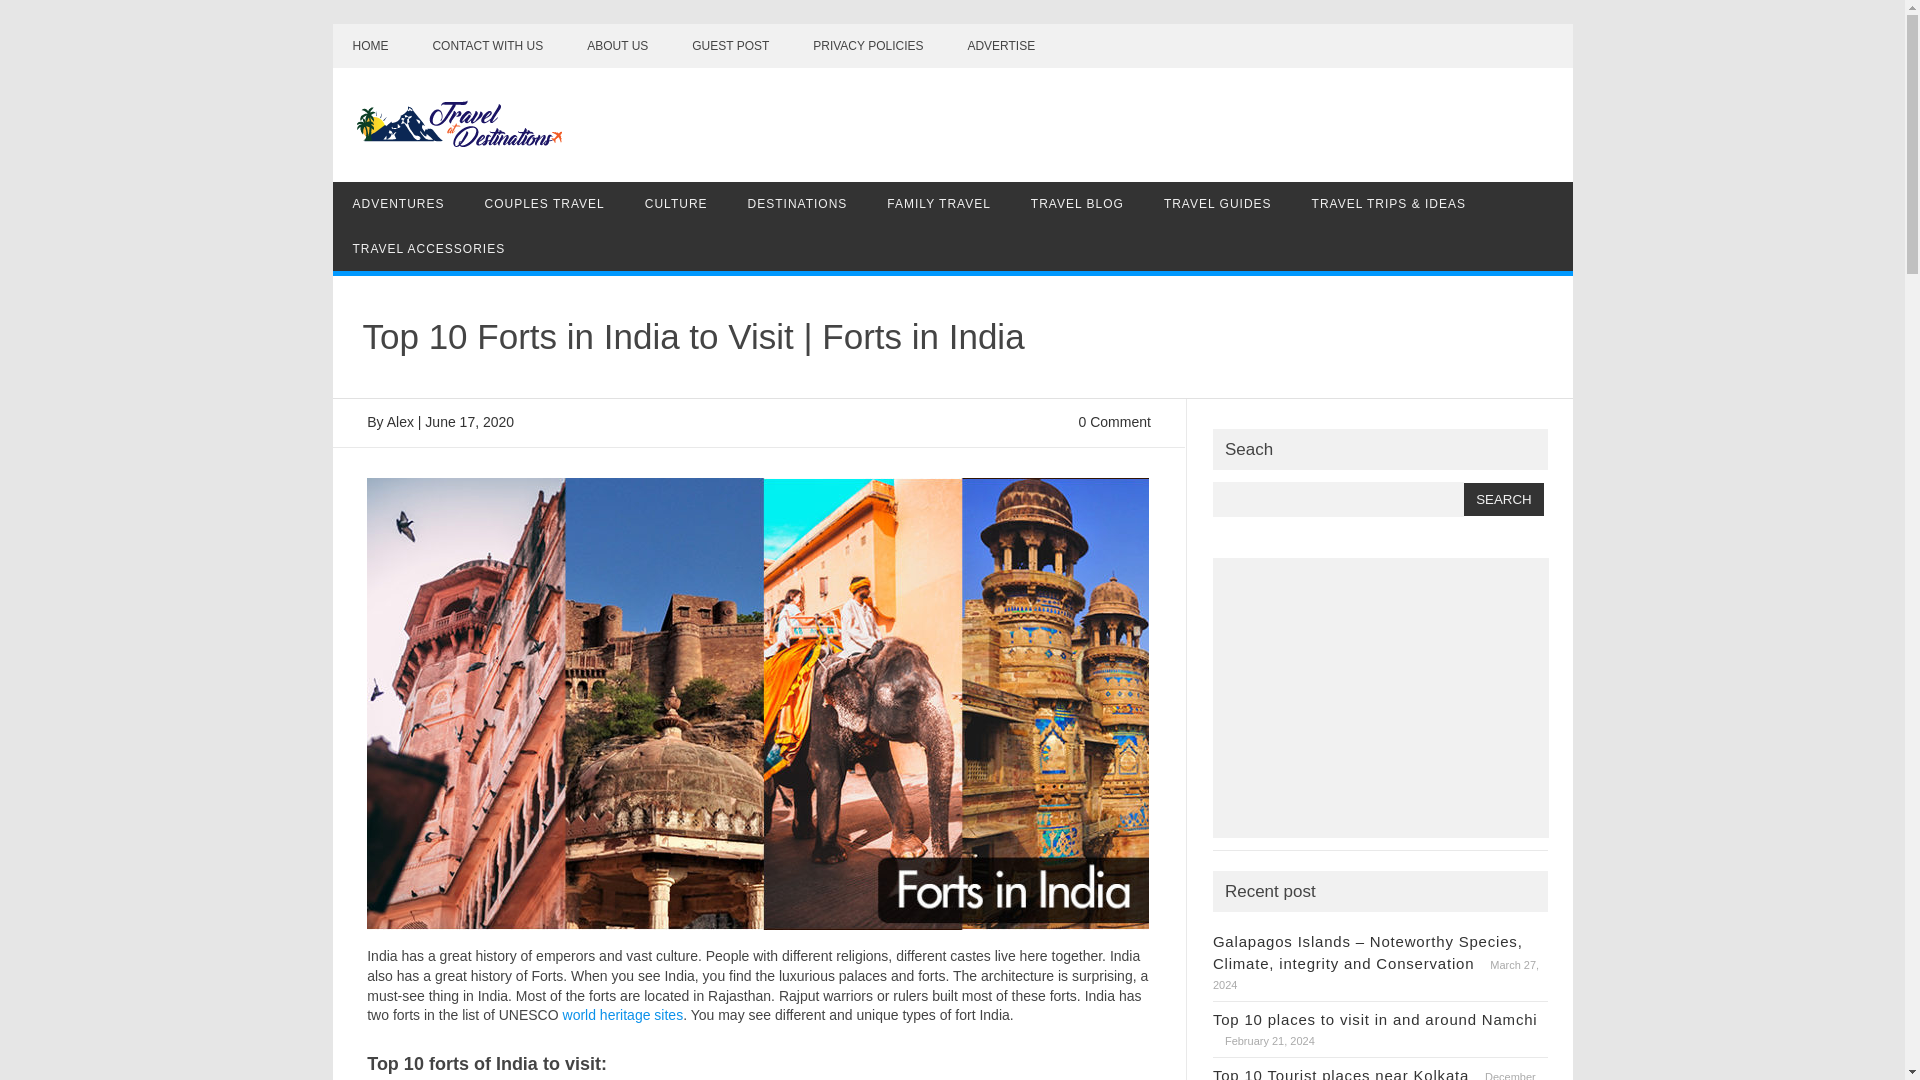 The image size is (1920, 1080). What do you see at coordinates (622, 1014) in the screenshot?
I see `world heritage sites` at bounding box center [622, 1014].